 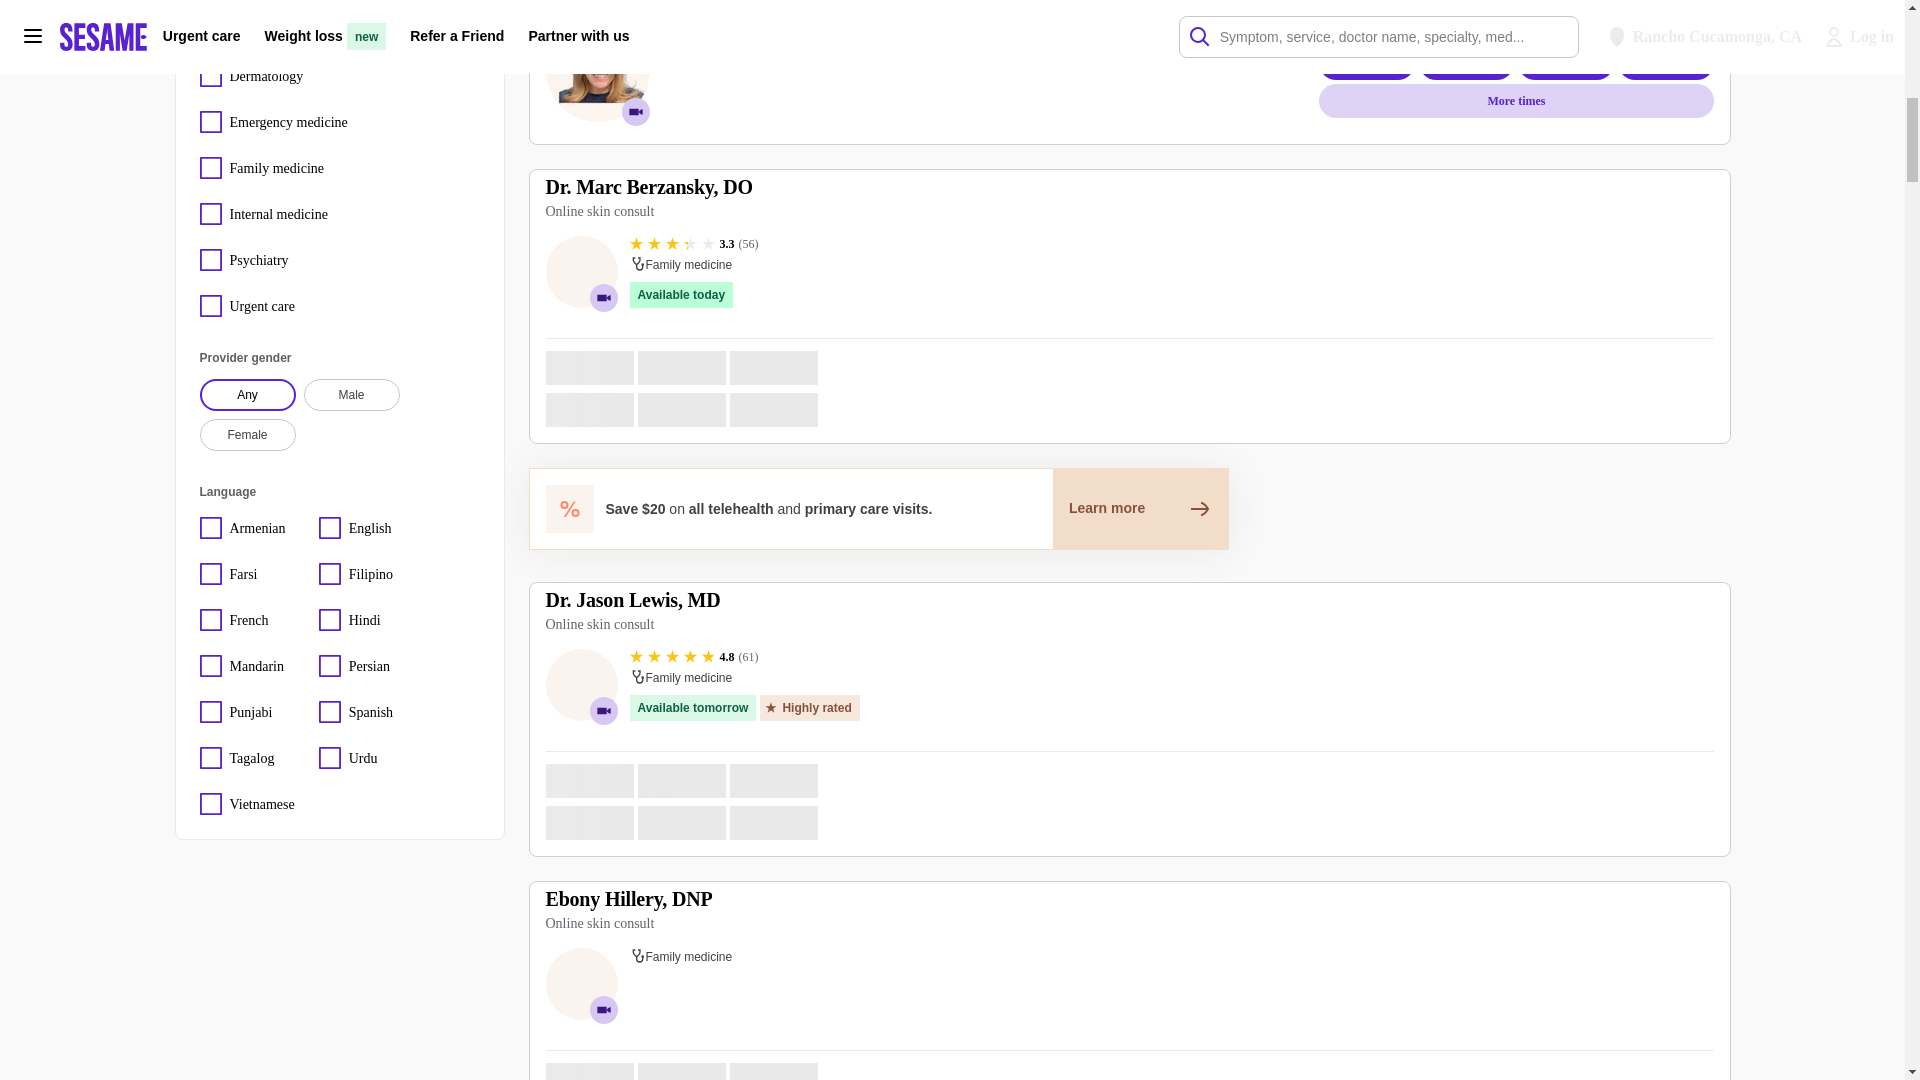 I want to click on This provider has an overall rating of 5.0 out of 5 stars., so click(x=726, y=26).